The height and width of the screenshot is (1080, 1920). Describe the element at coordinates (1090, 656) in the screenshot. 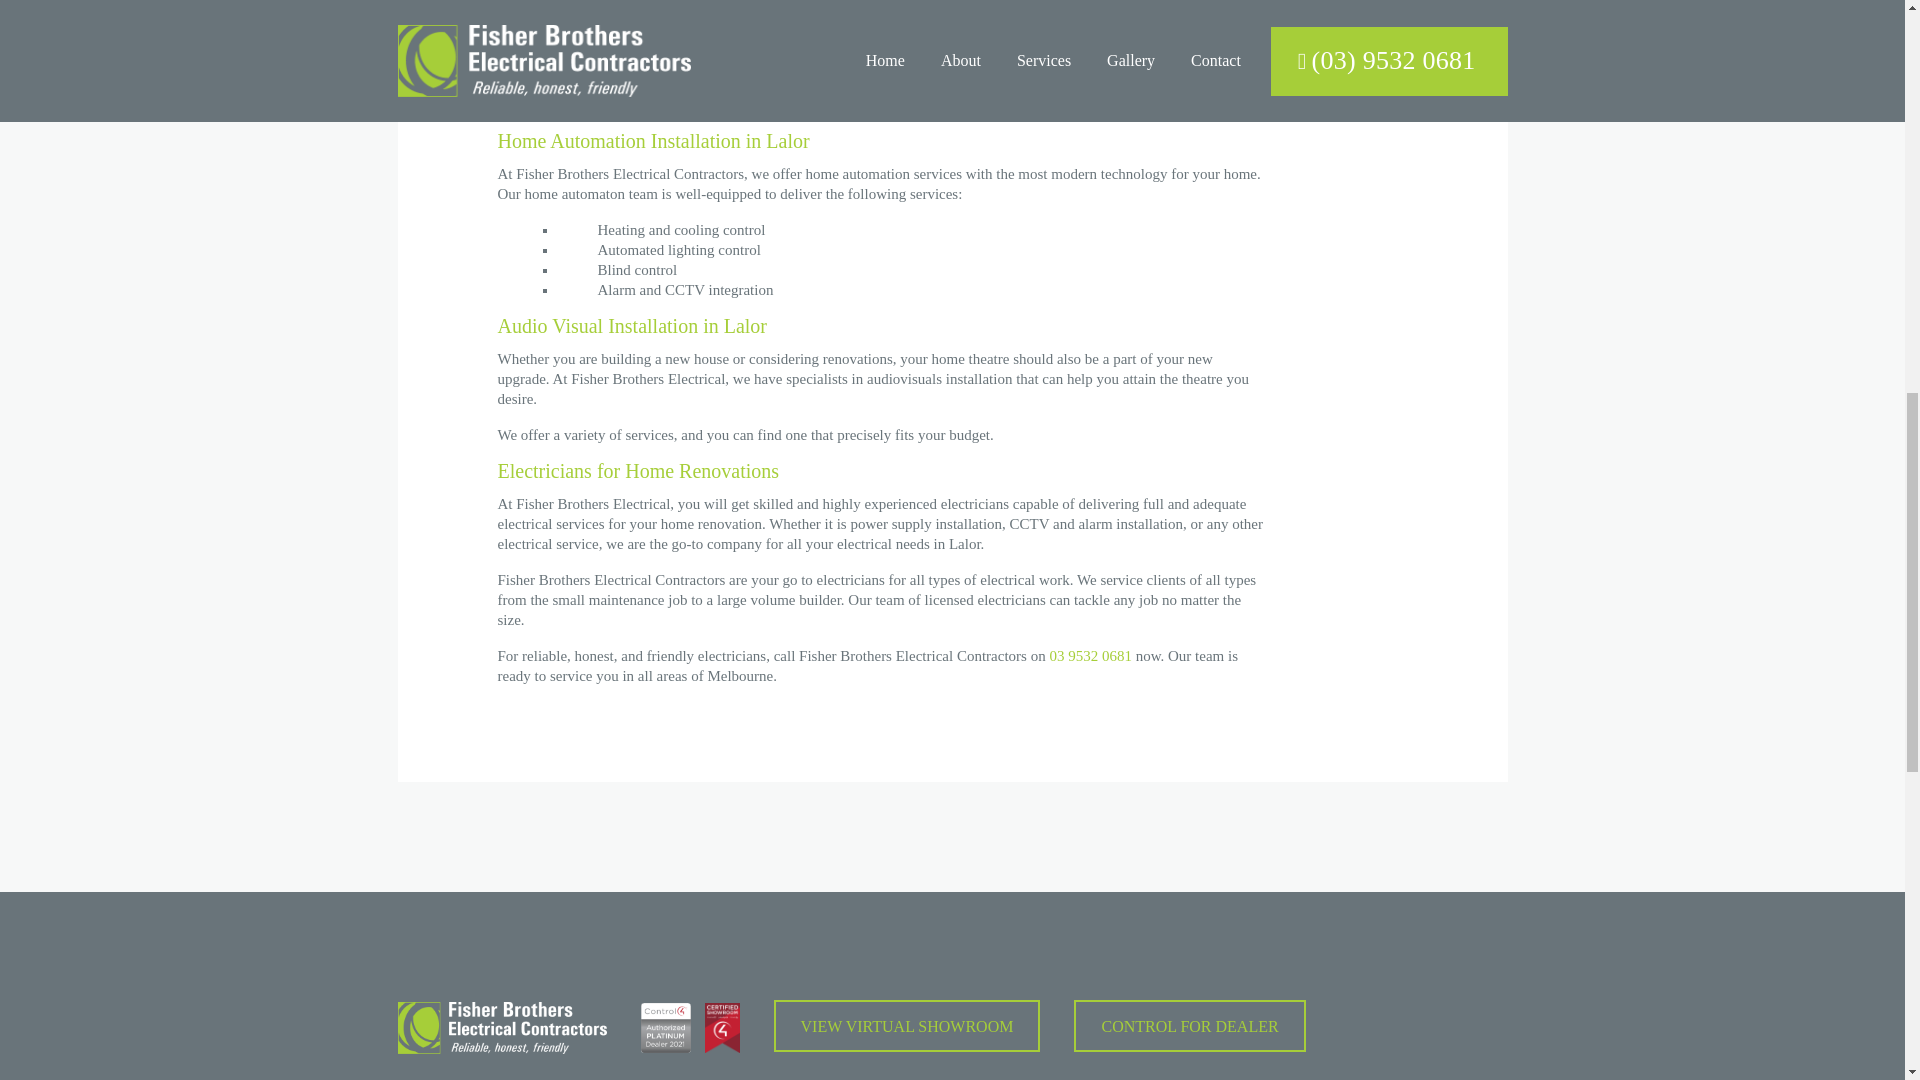

I see `03 9532 0681` at that location.